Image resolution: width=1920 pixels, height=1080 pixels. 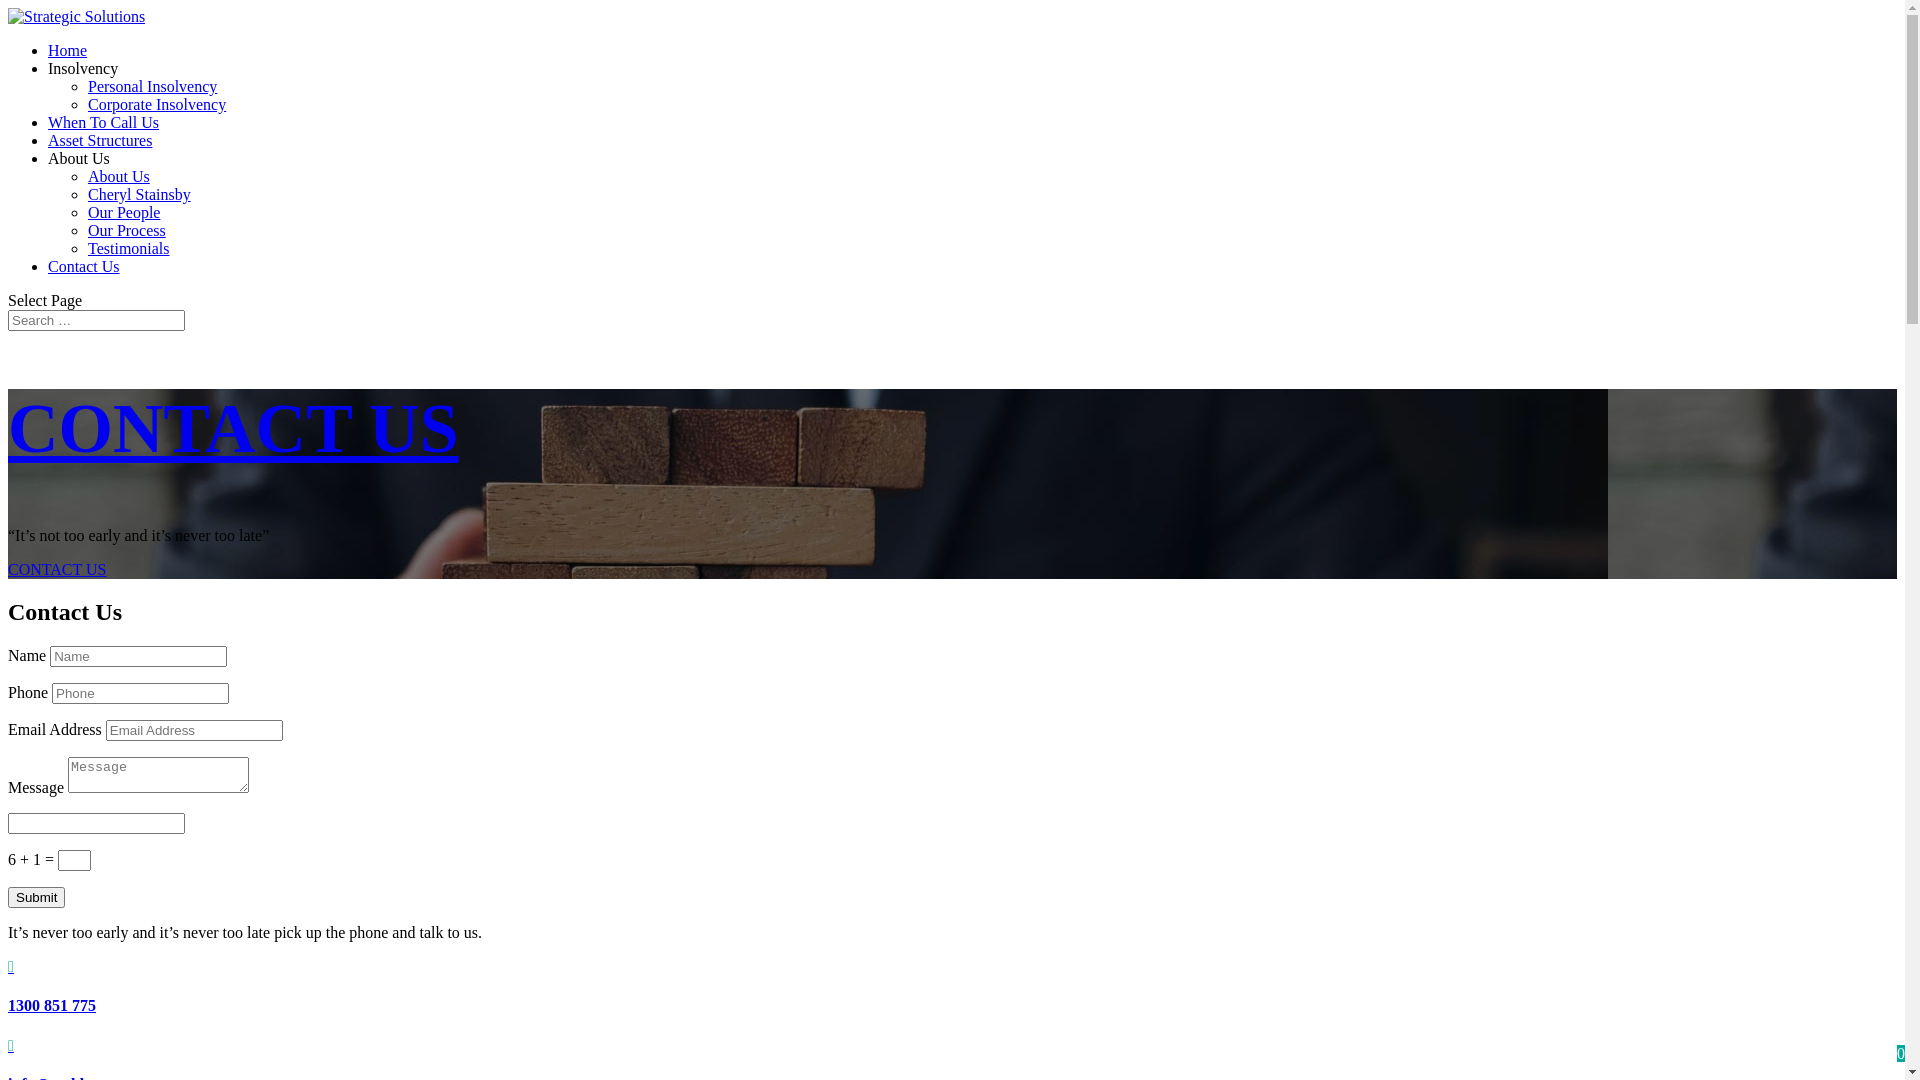 What do you see at coordinates (152, 86) in the screenshot?
I see `Personal Insolvency` at bounding box center [152, 86].